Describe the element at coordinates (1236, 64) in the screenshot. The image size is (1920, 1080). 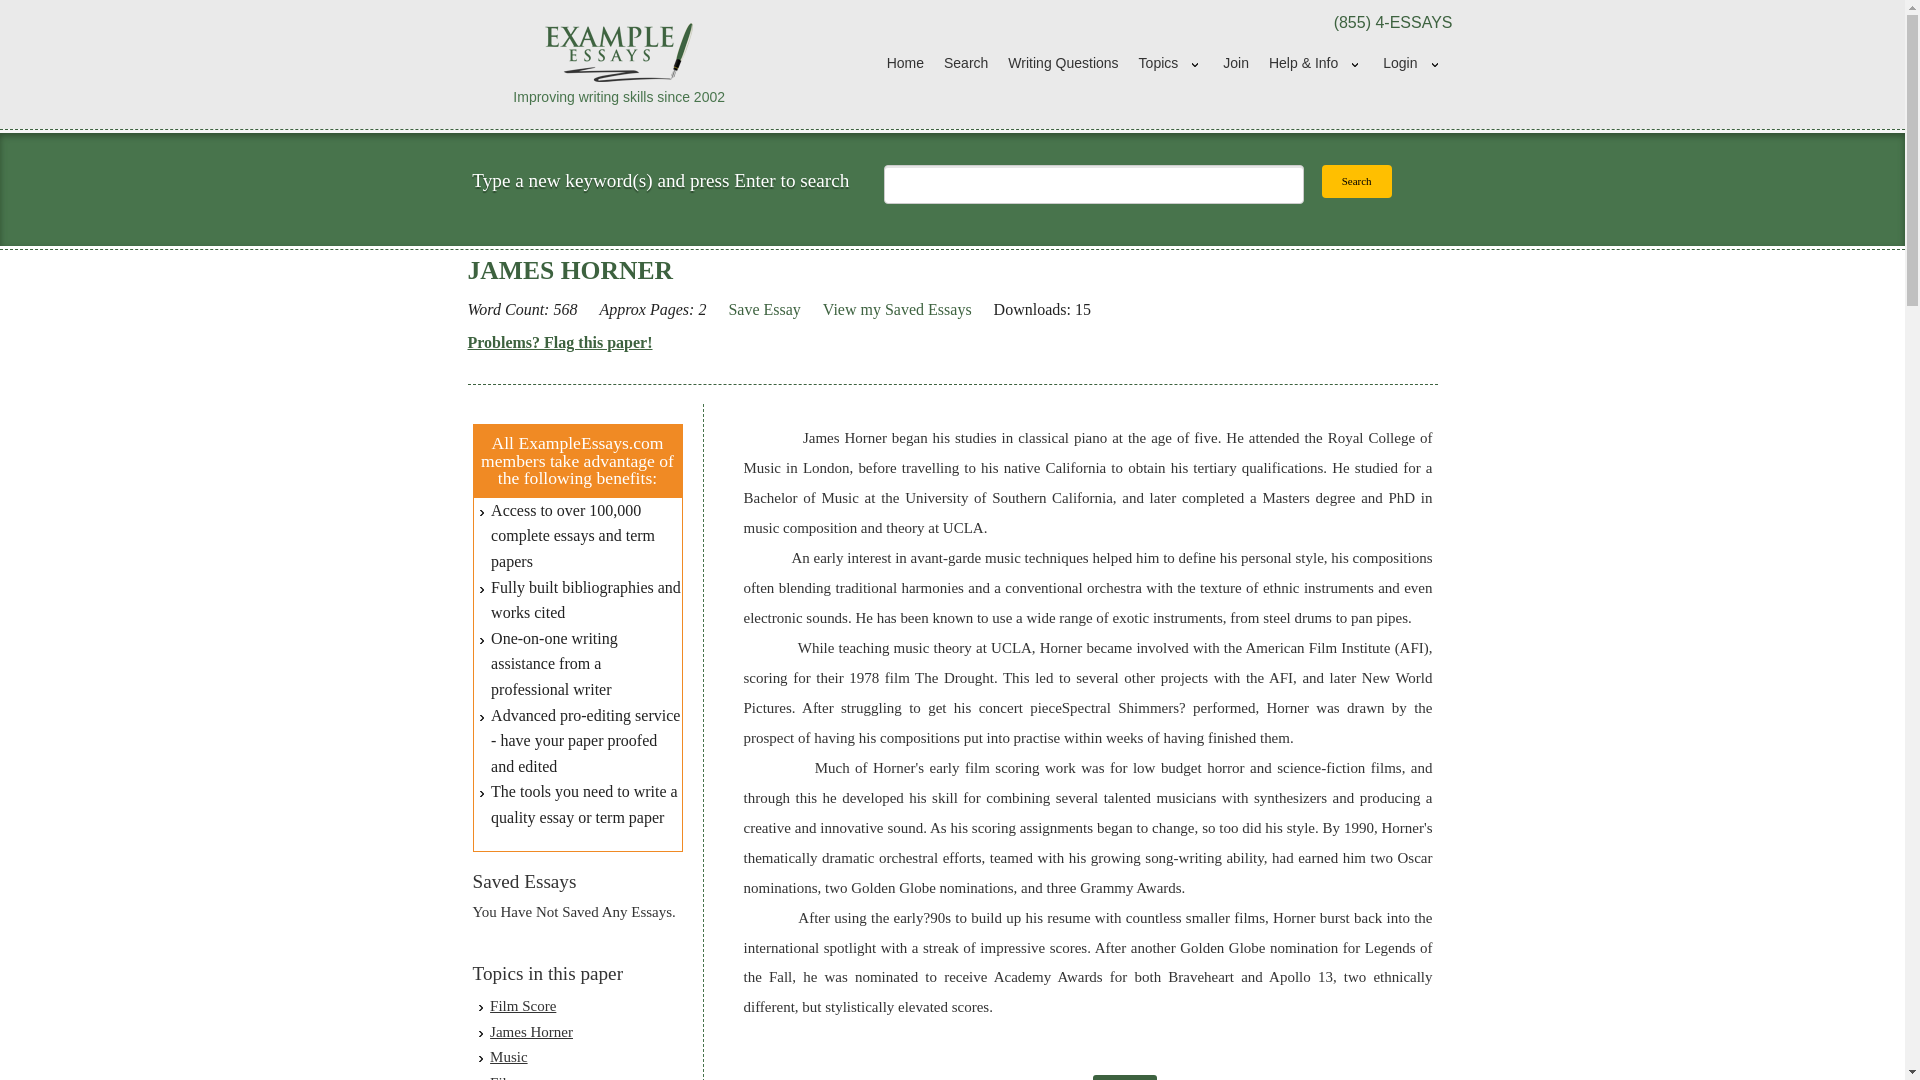
I see `Join` at that location.